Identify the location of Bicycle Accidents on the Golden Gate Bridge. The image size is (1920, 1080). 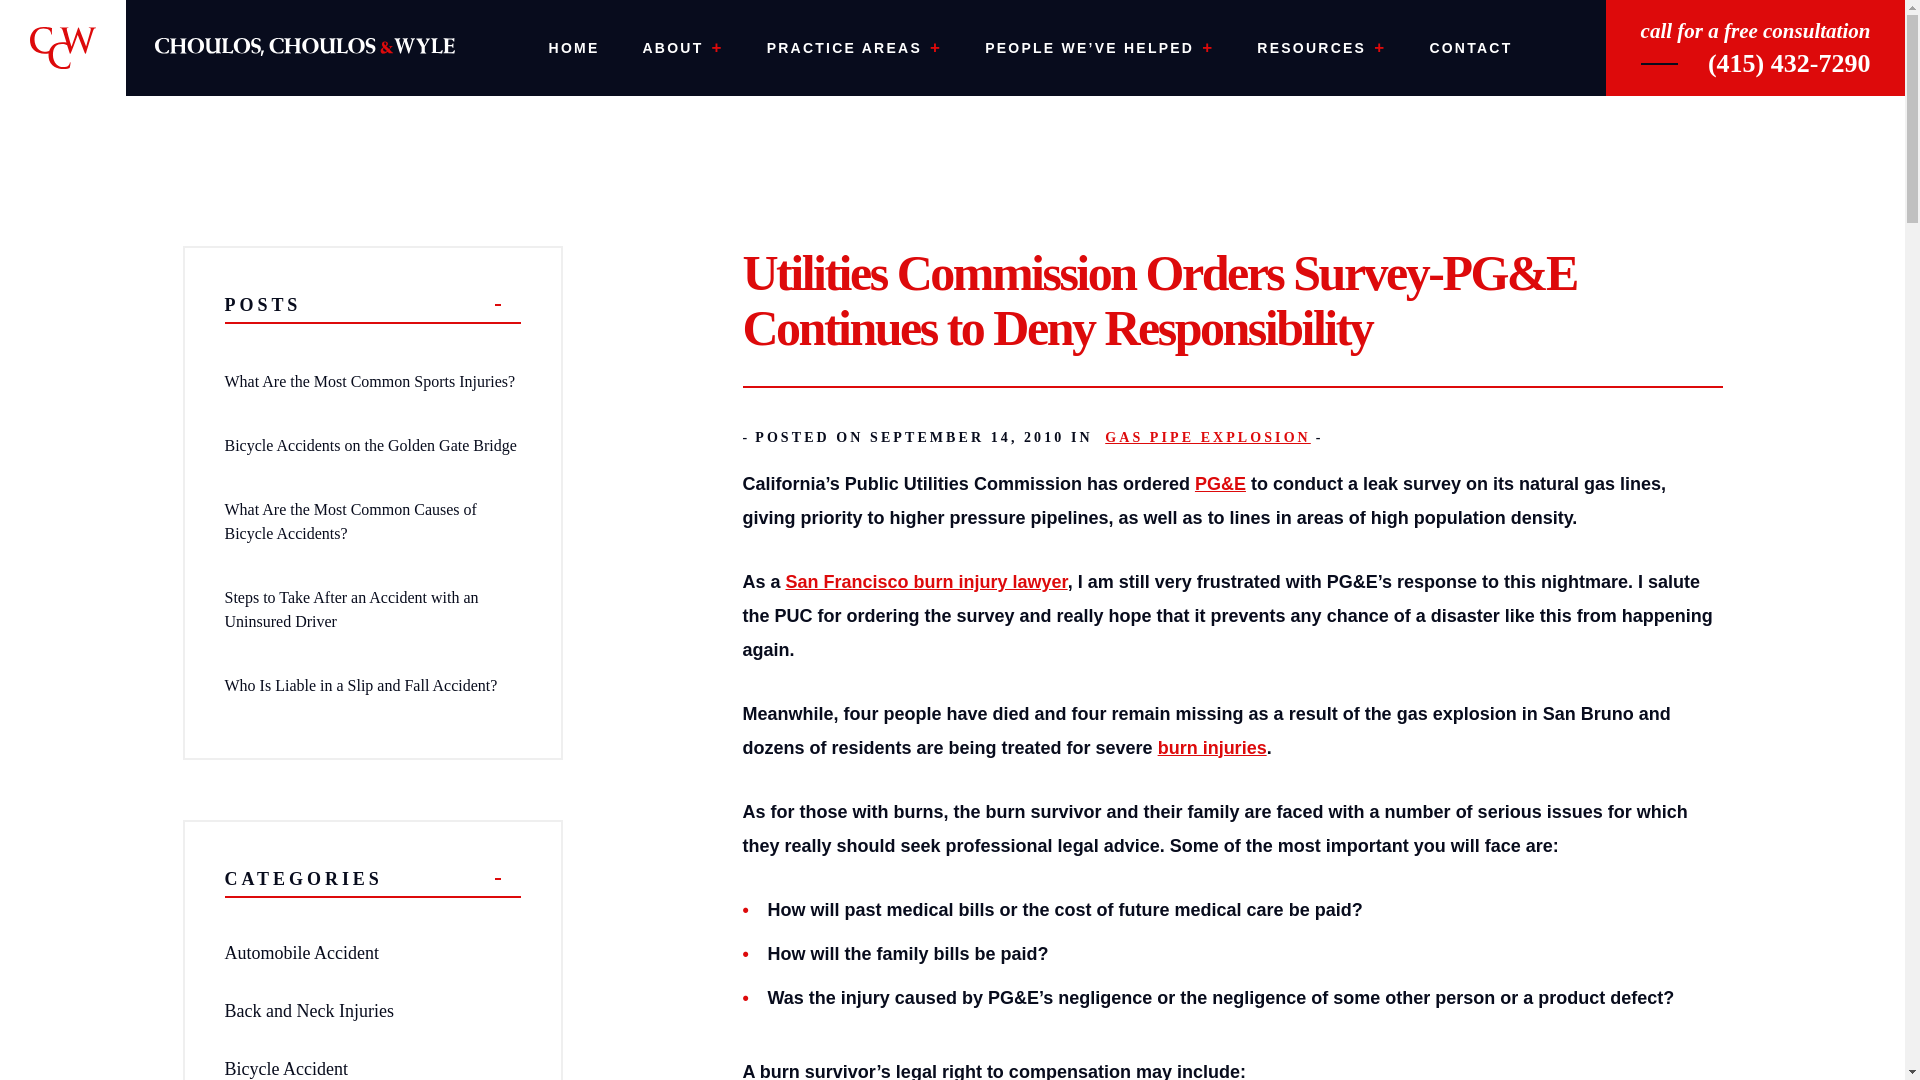
(370, 445).